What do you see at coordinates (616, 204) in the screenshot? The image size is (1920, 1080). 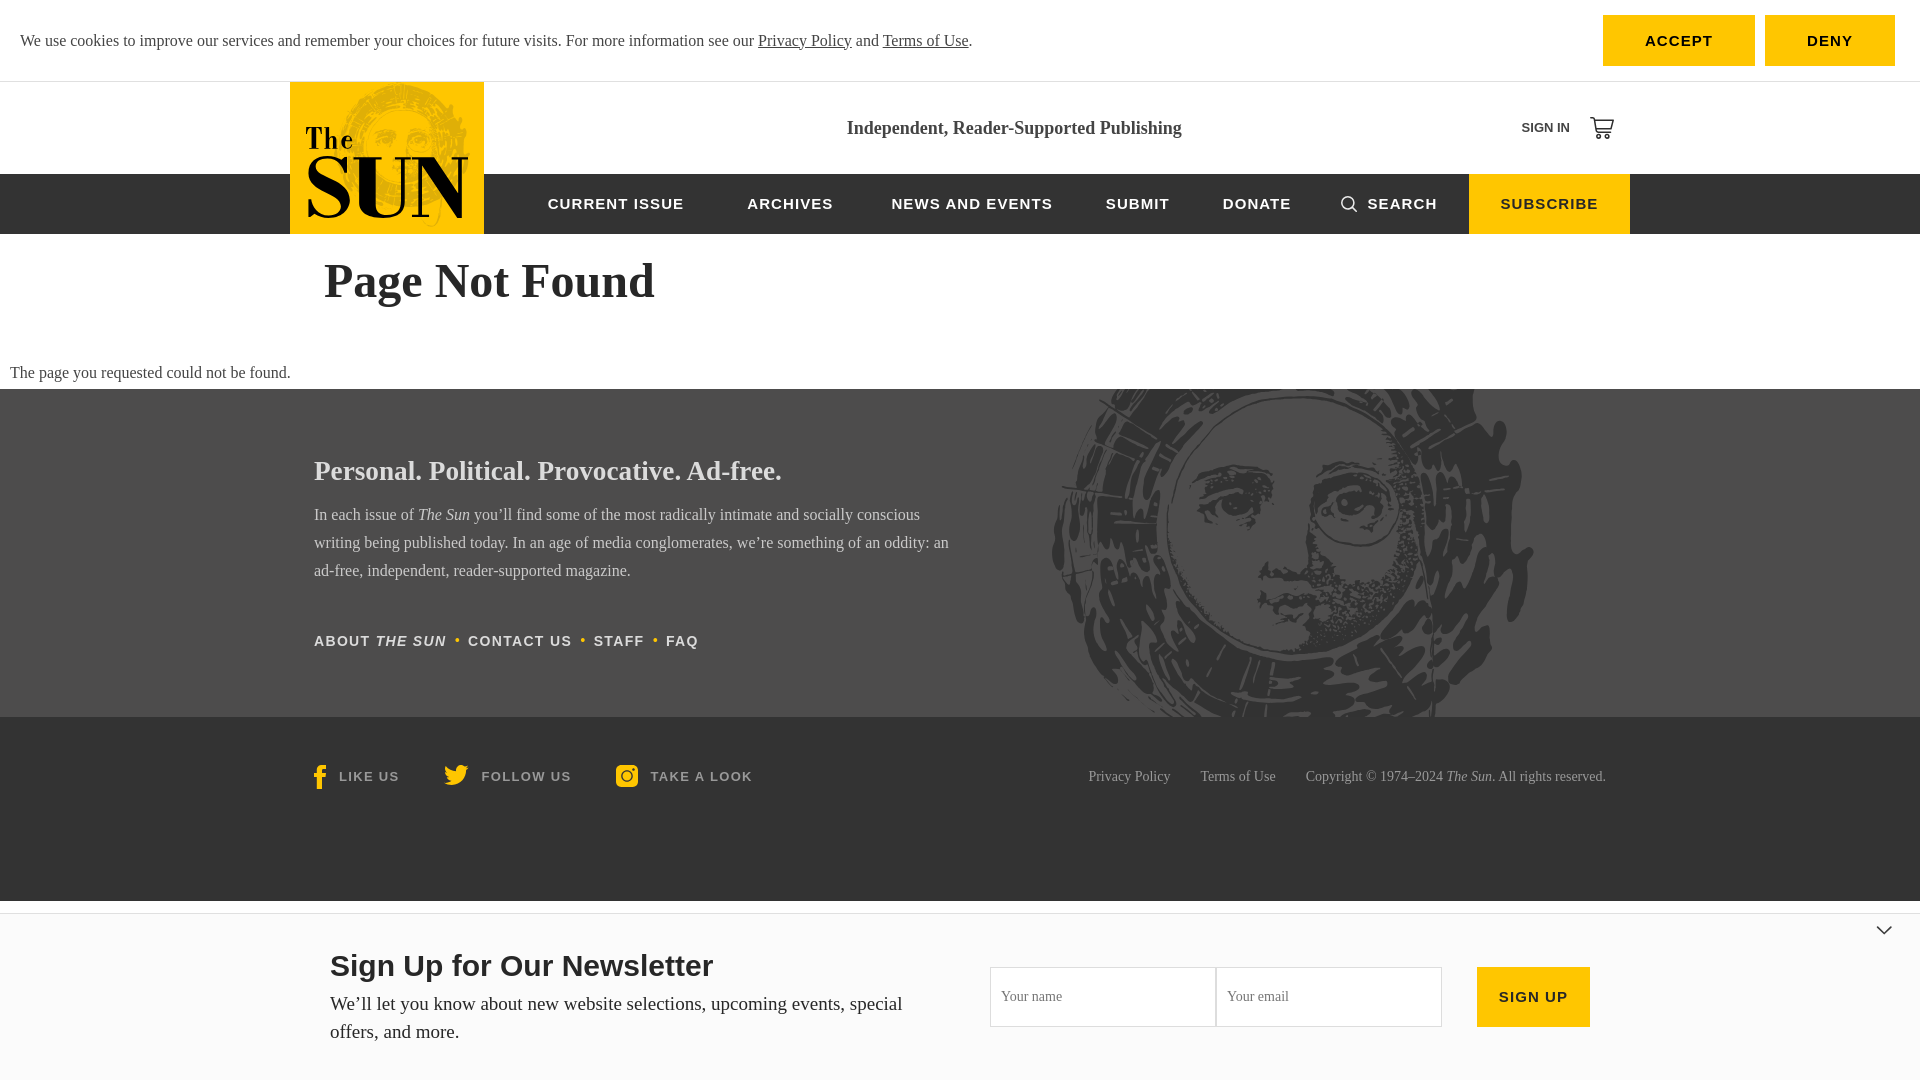 I see `CURRENT ISSUE` at bounding box center [616, 204].